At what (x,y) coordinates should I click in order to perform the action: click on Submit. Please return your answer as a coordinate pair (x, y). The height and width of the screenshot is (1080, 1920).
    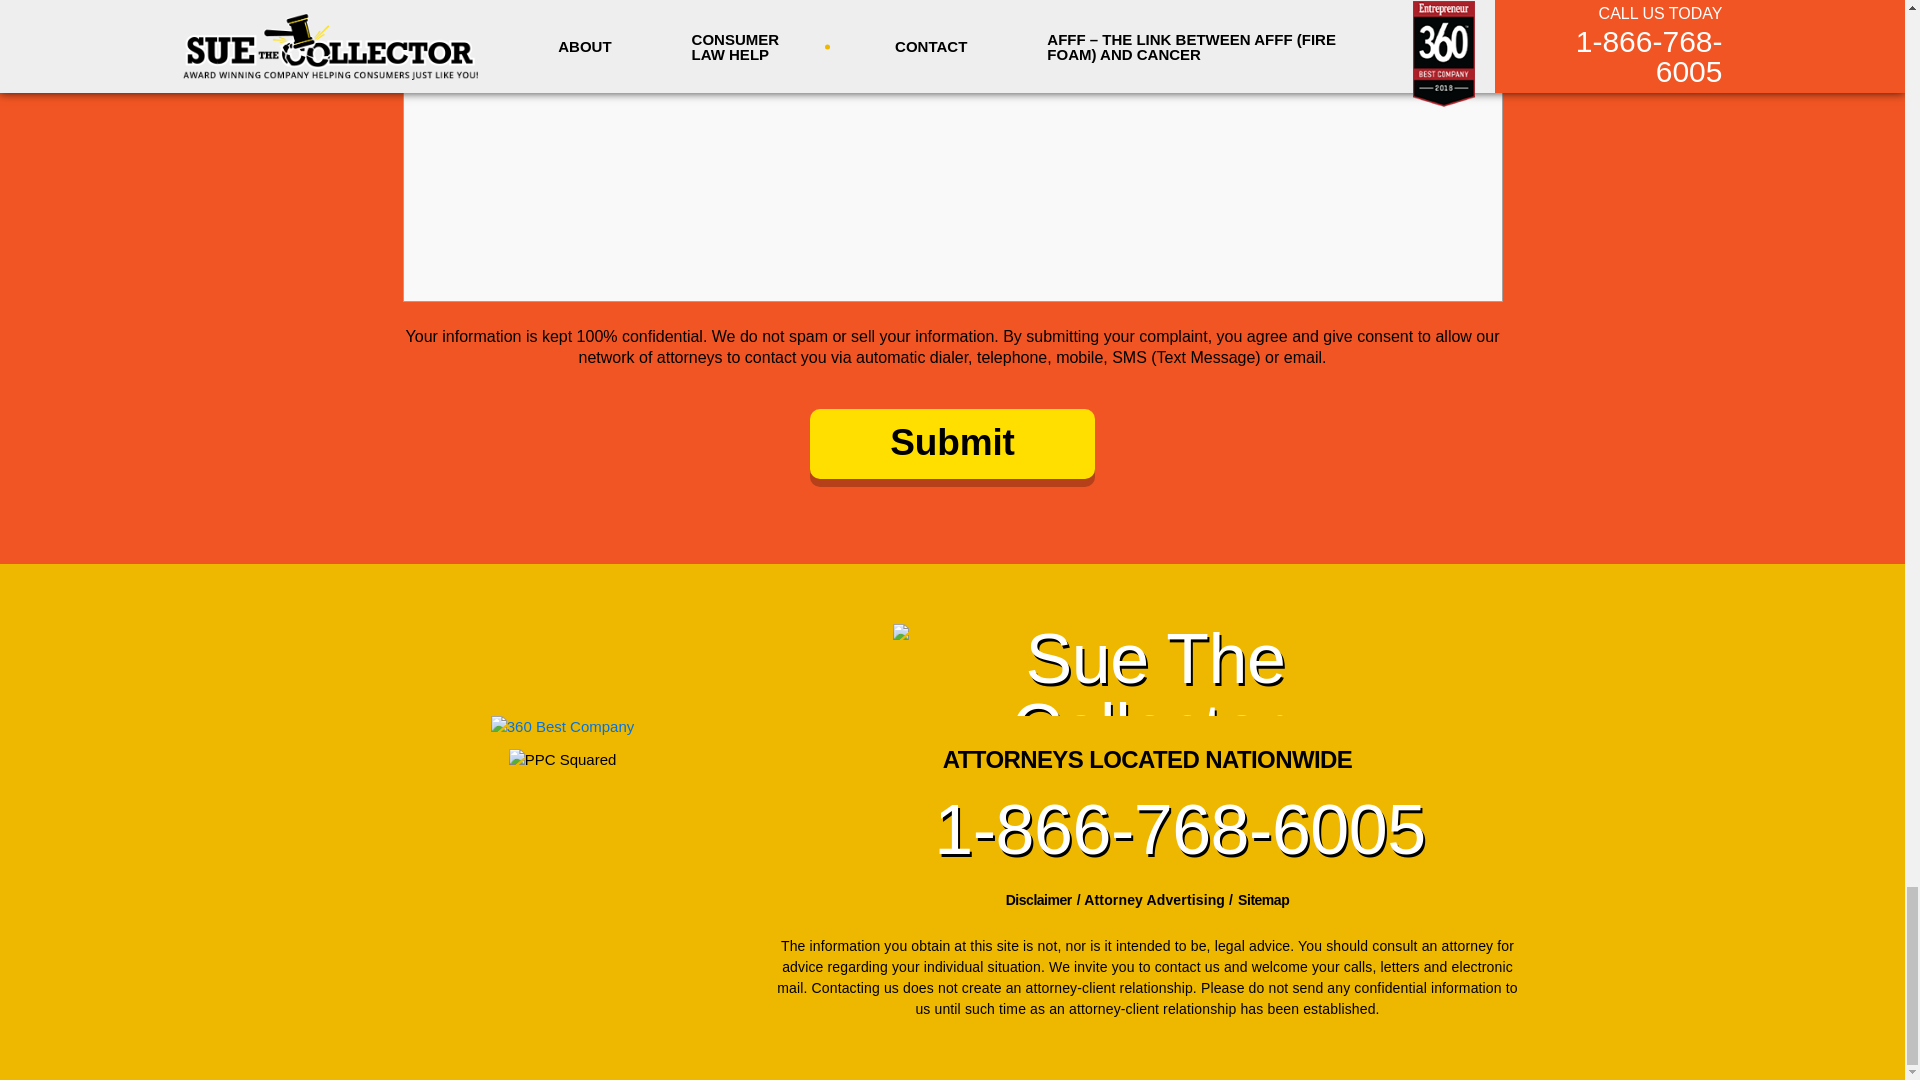
    Looking at the image, I should click on (952, 444).